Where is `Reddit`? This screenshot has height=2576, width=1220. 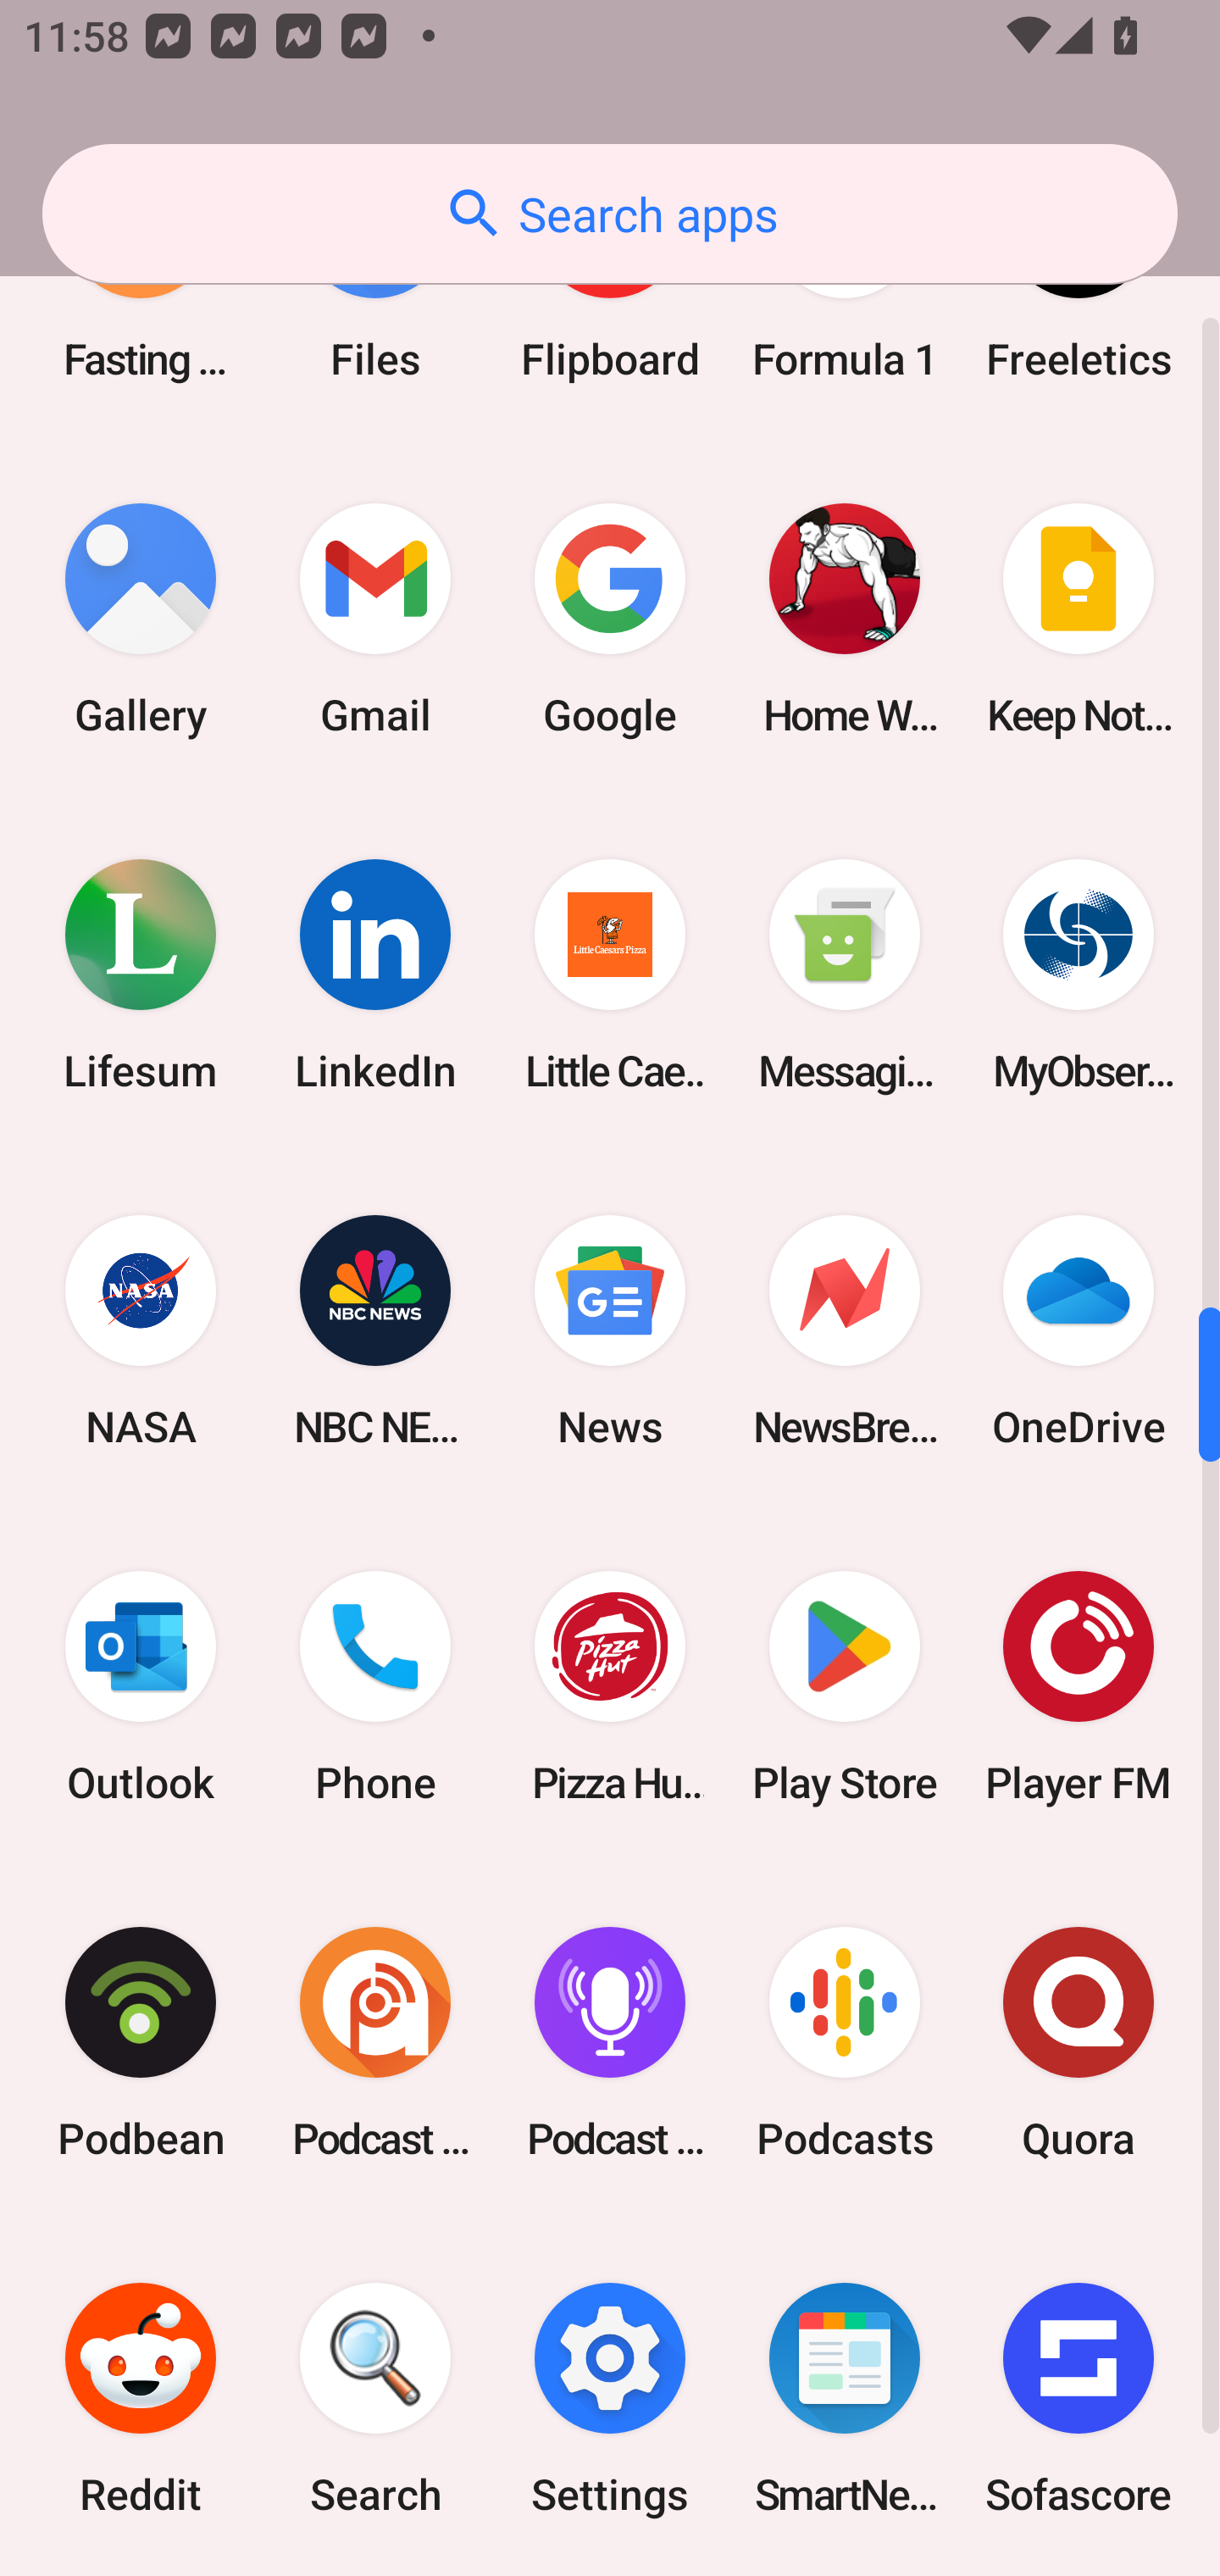
Reddit is located at coordinates (141, 2398).